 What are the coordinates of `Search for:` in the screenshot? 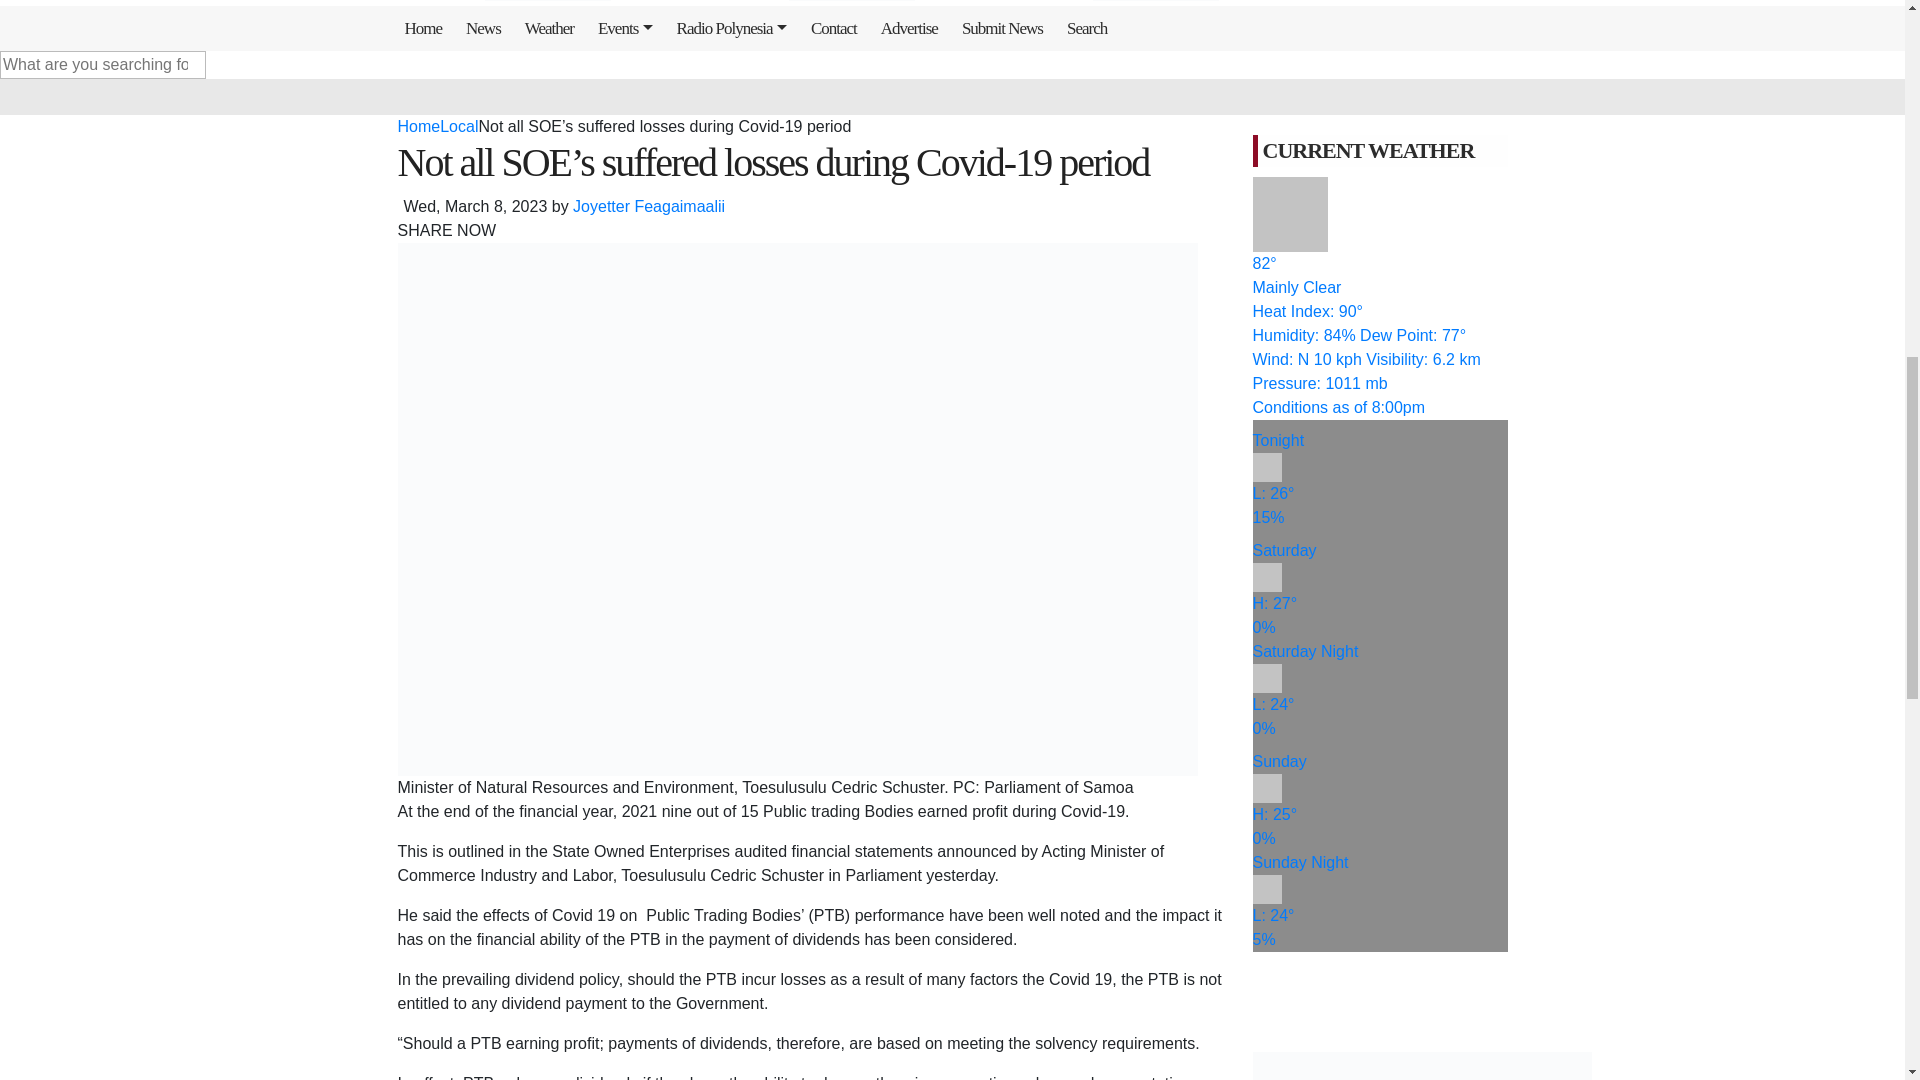 It's located at (102, 64).